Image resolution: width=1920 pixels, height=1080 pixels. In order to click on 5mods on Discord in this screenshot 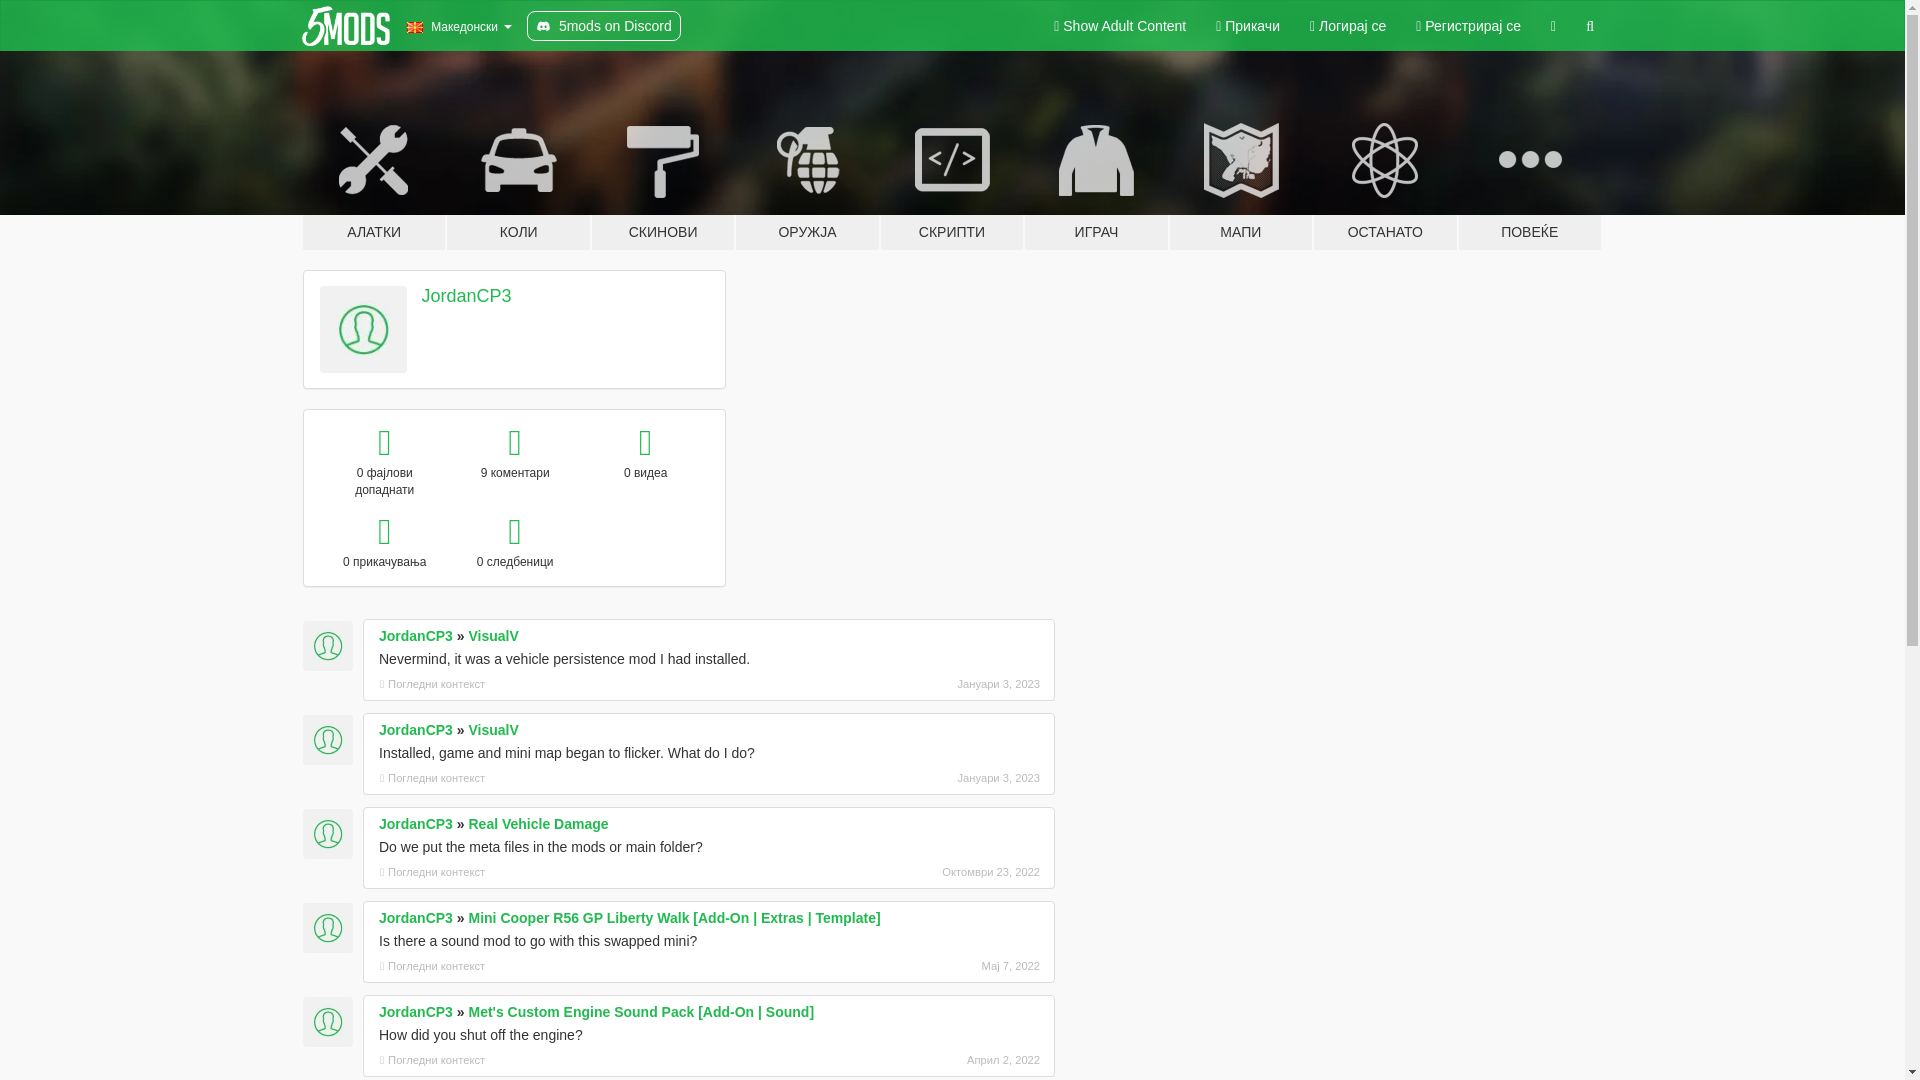, I will do `click(604, 26)`.